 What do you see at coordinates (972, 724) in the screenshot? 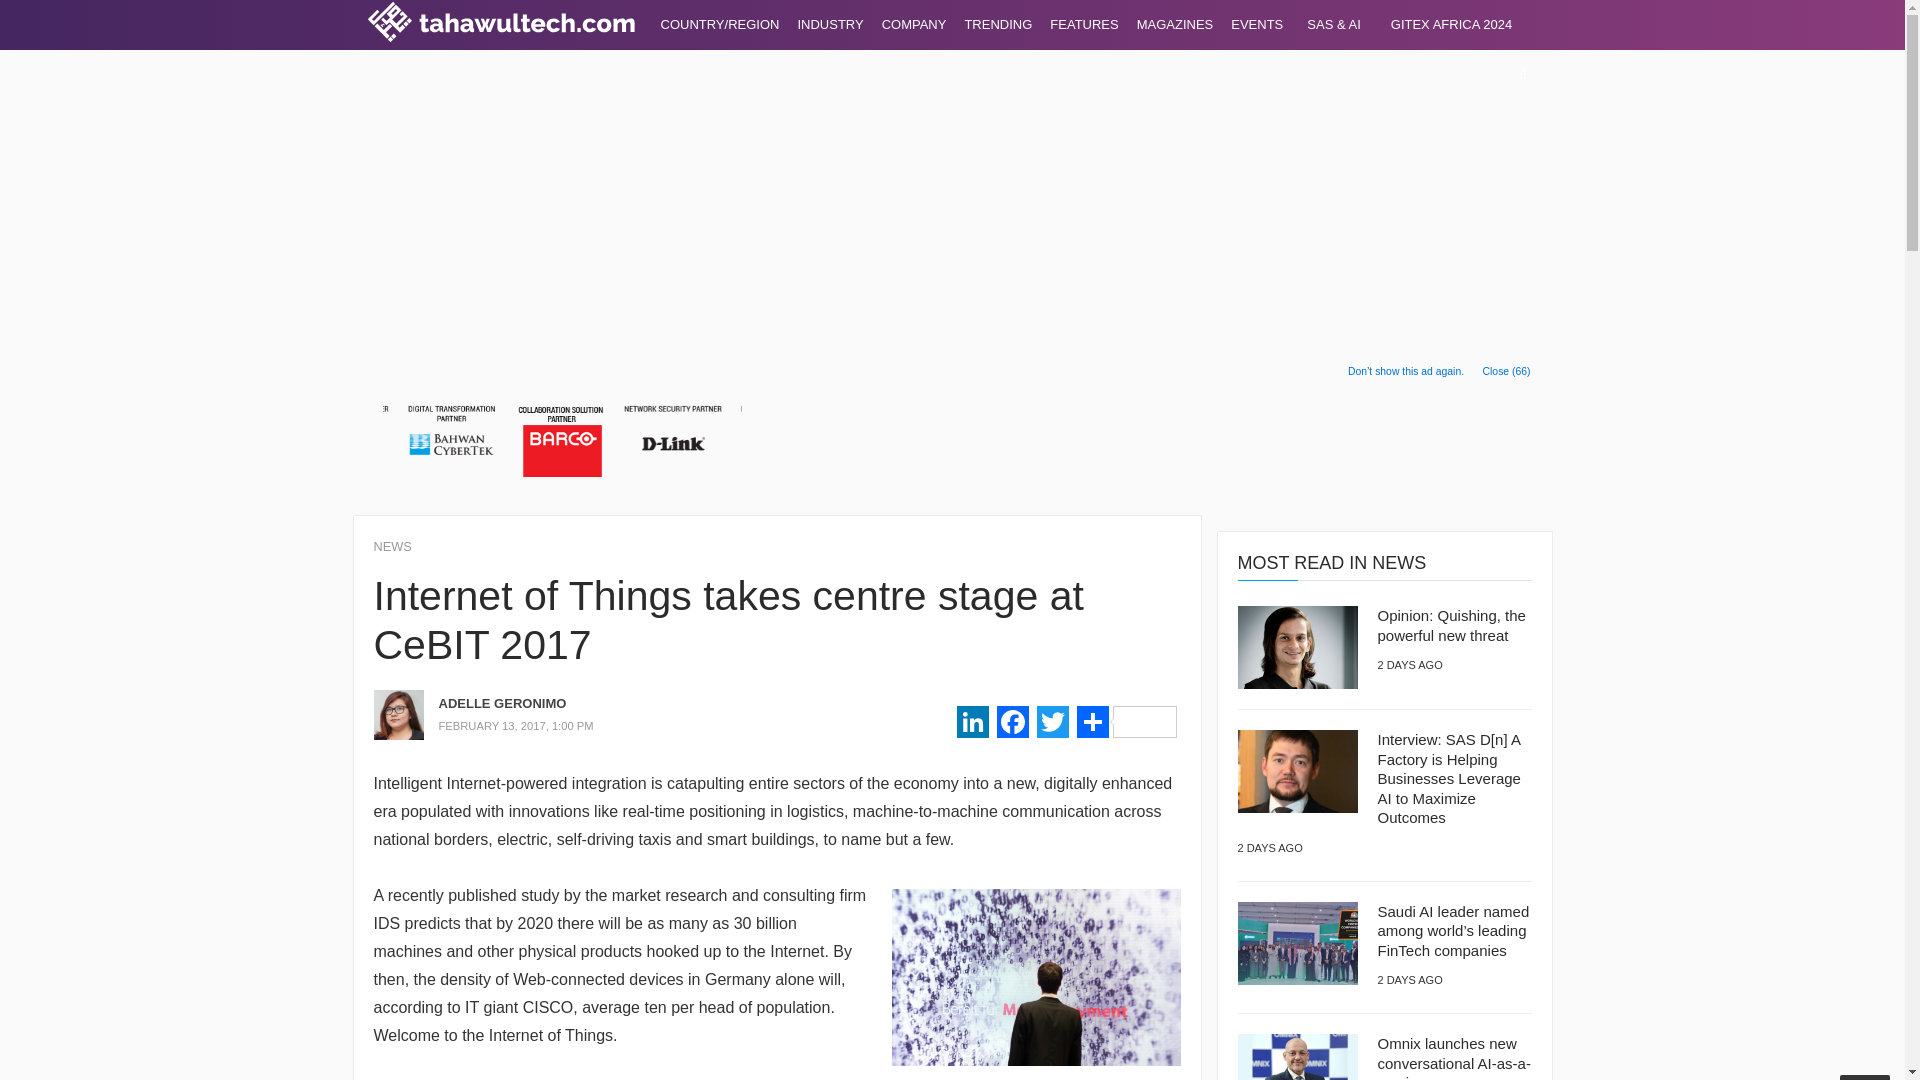
I see `LinkedIn` at bounding box center [972, 724].